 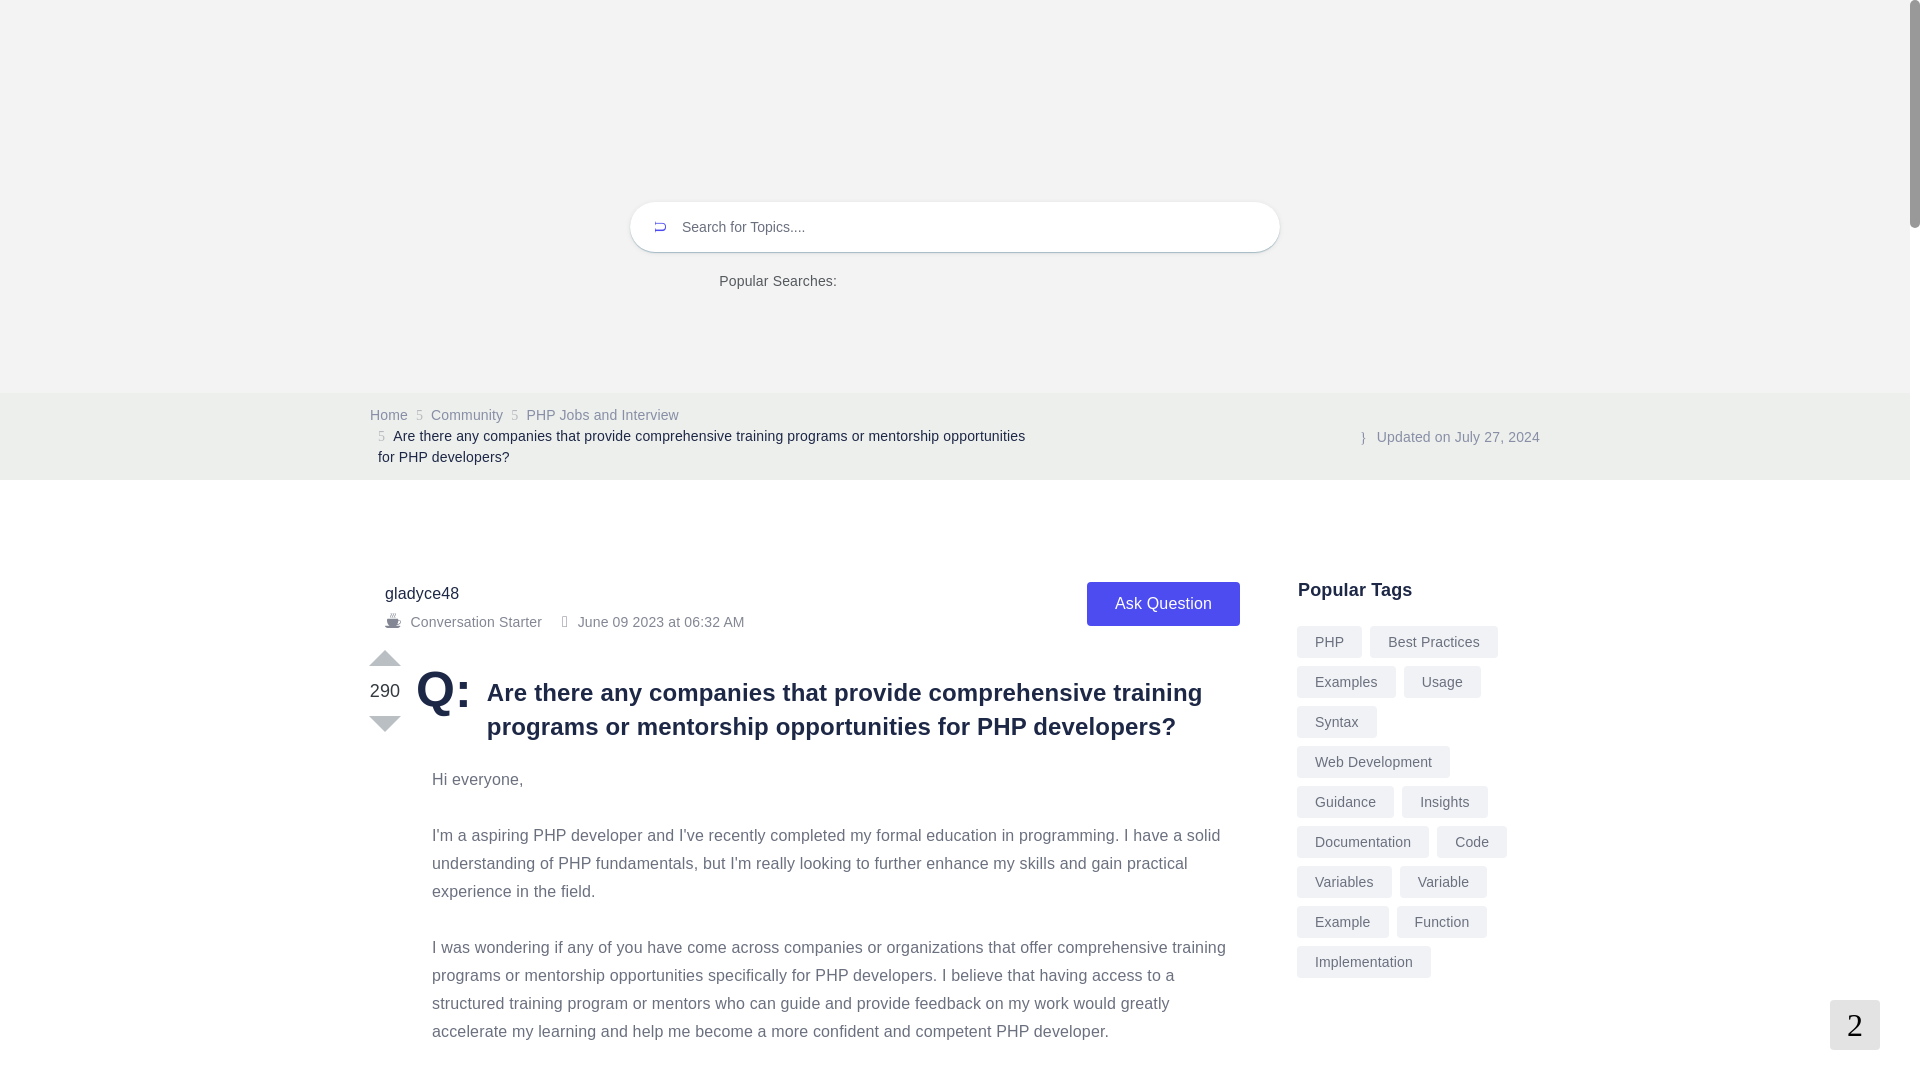 What do you see at coordinates (1444, 802) in the screenshot?
I see `Insights` at bounding box center [1444, 802].